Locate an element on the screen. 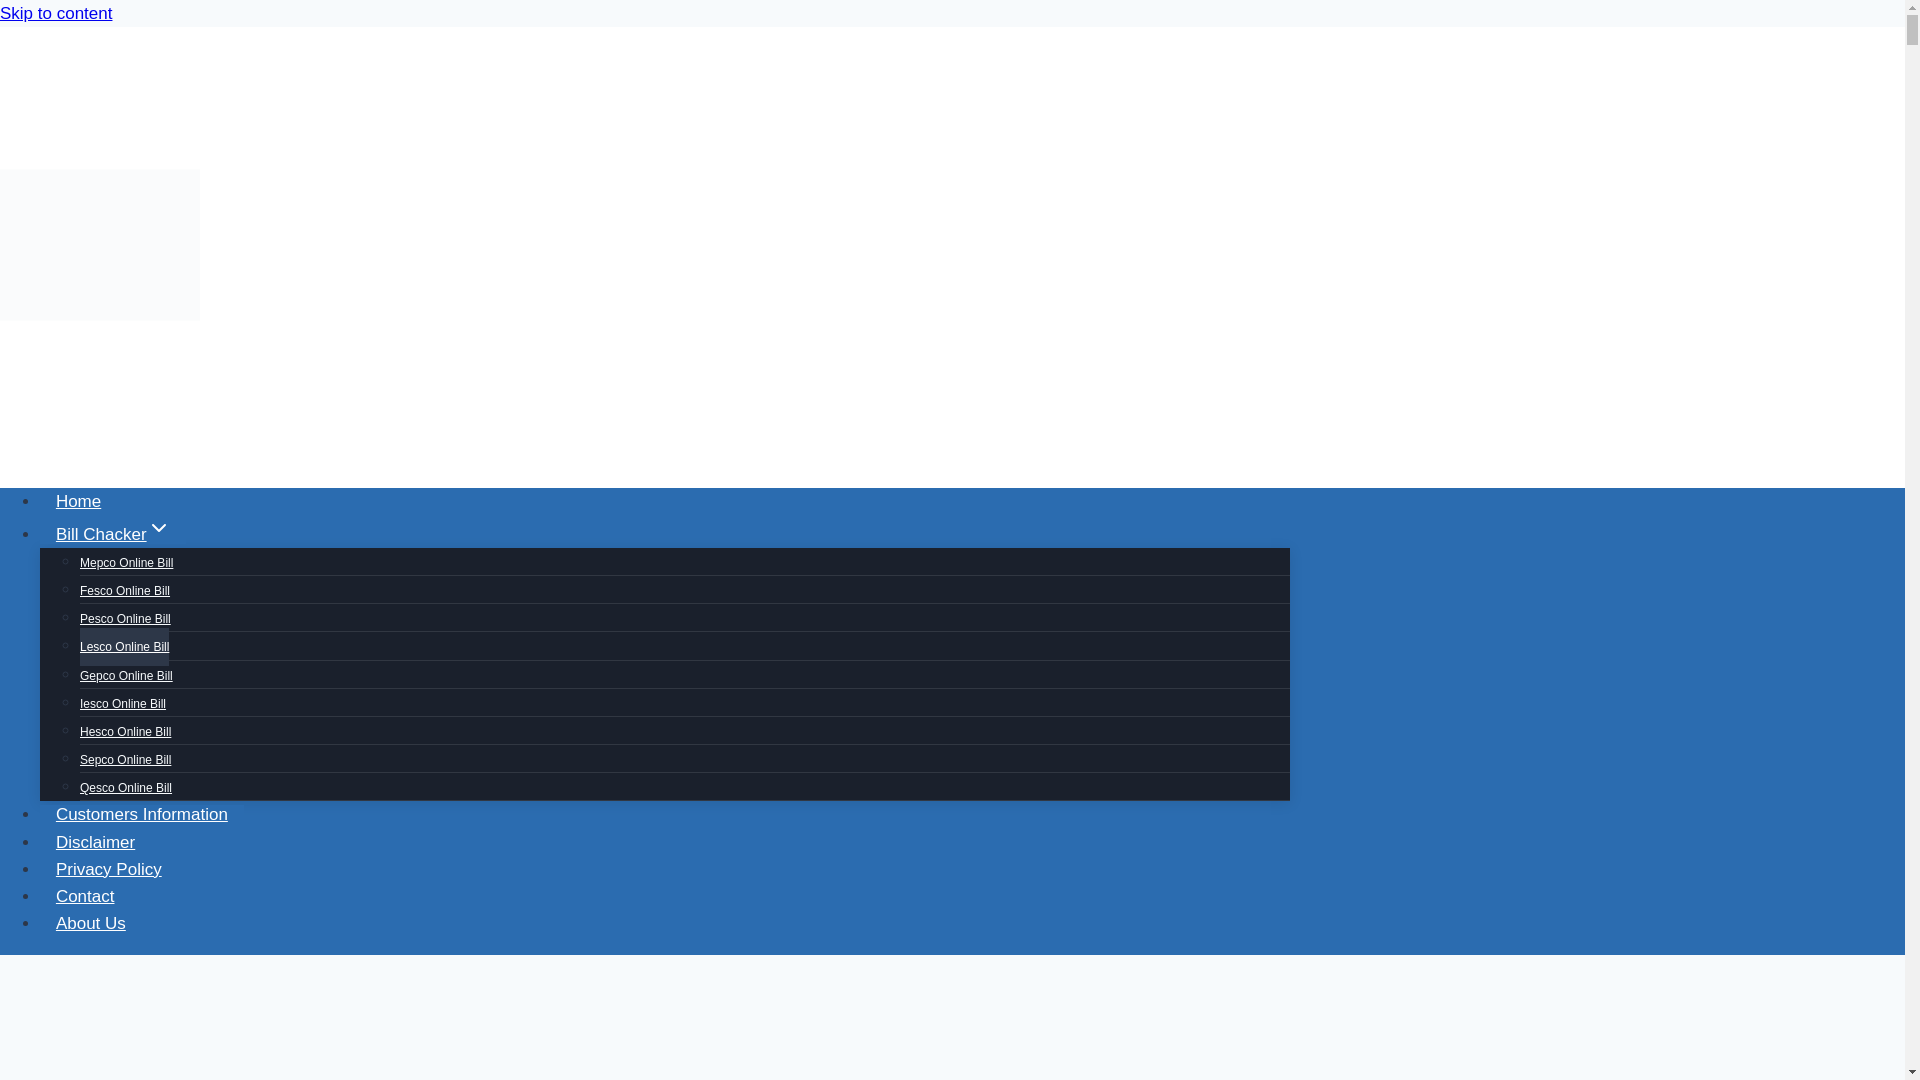 The image size is (1920, 1080). Mepco Online Bill is located at coordinates (126, 563).